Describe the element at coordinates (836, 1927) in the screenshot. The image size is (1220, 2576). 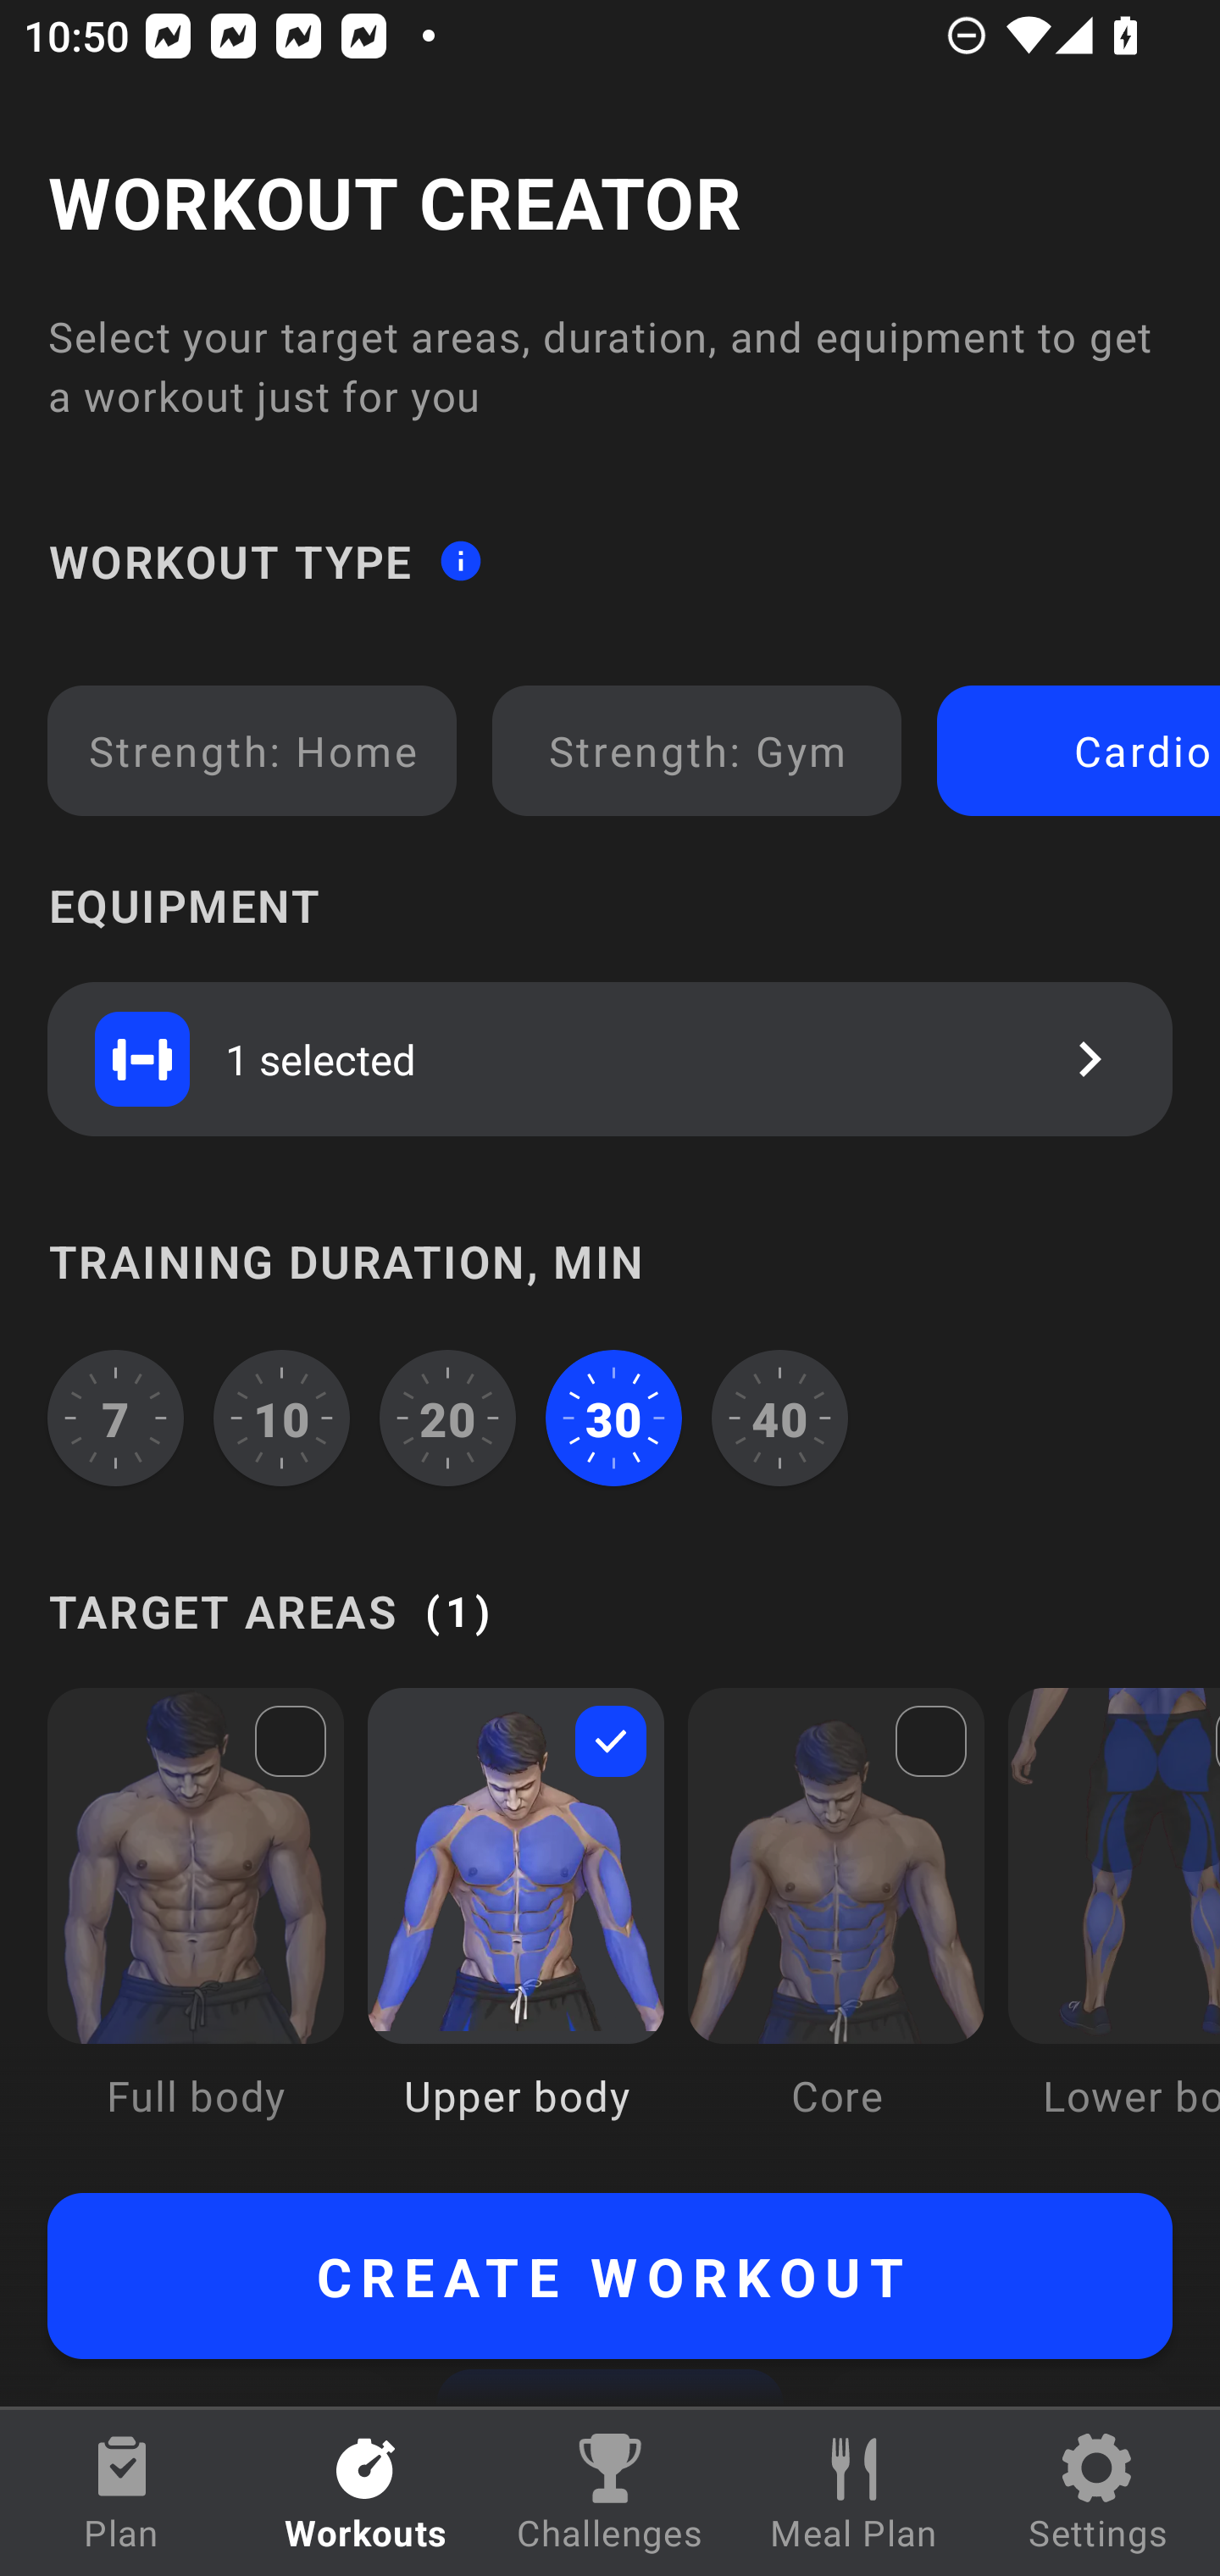
I see `Core` at that location.